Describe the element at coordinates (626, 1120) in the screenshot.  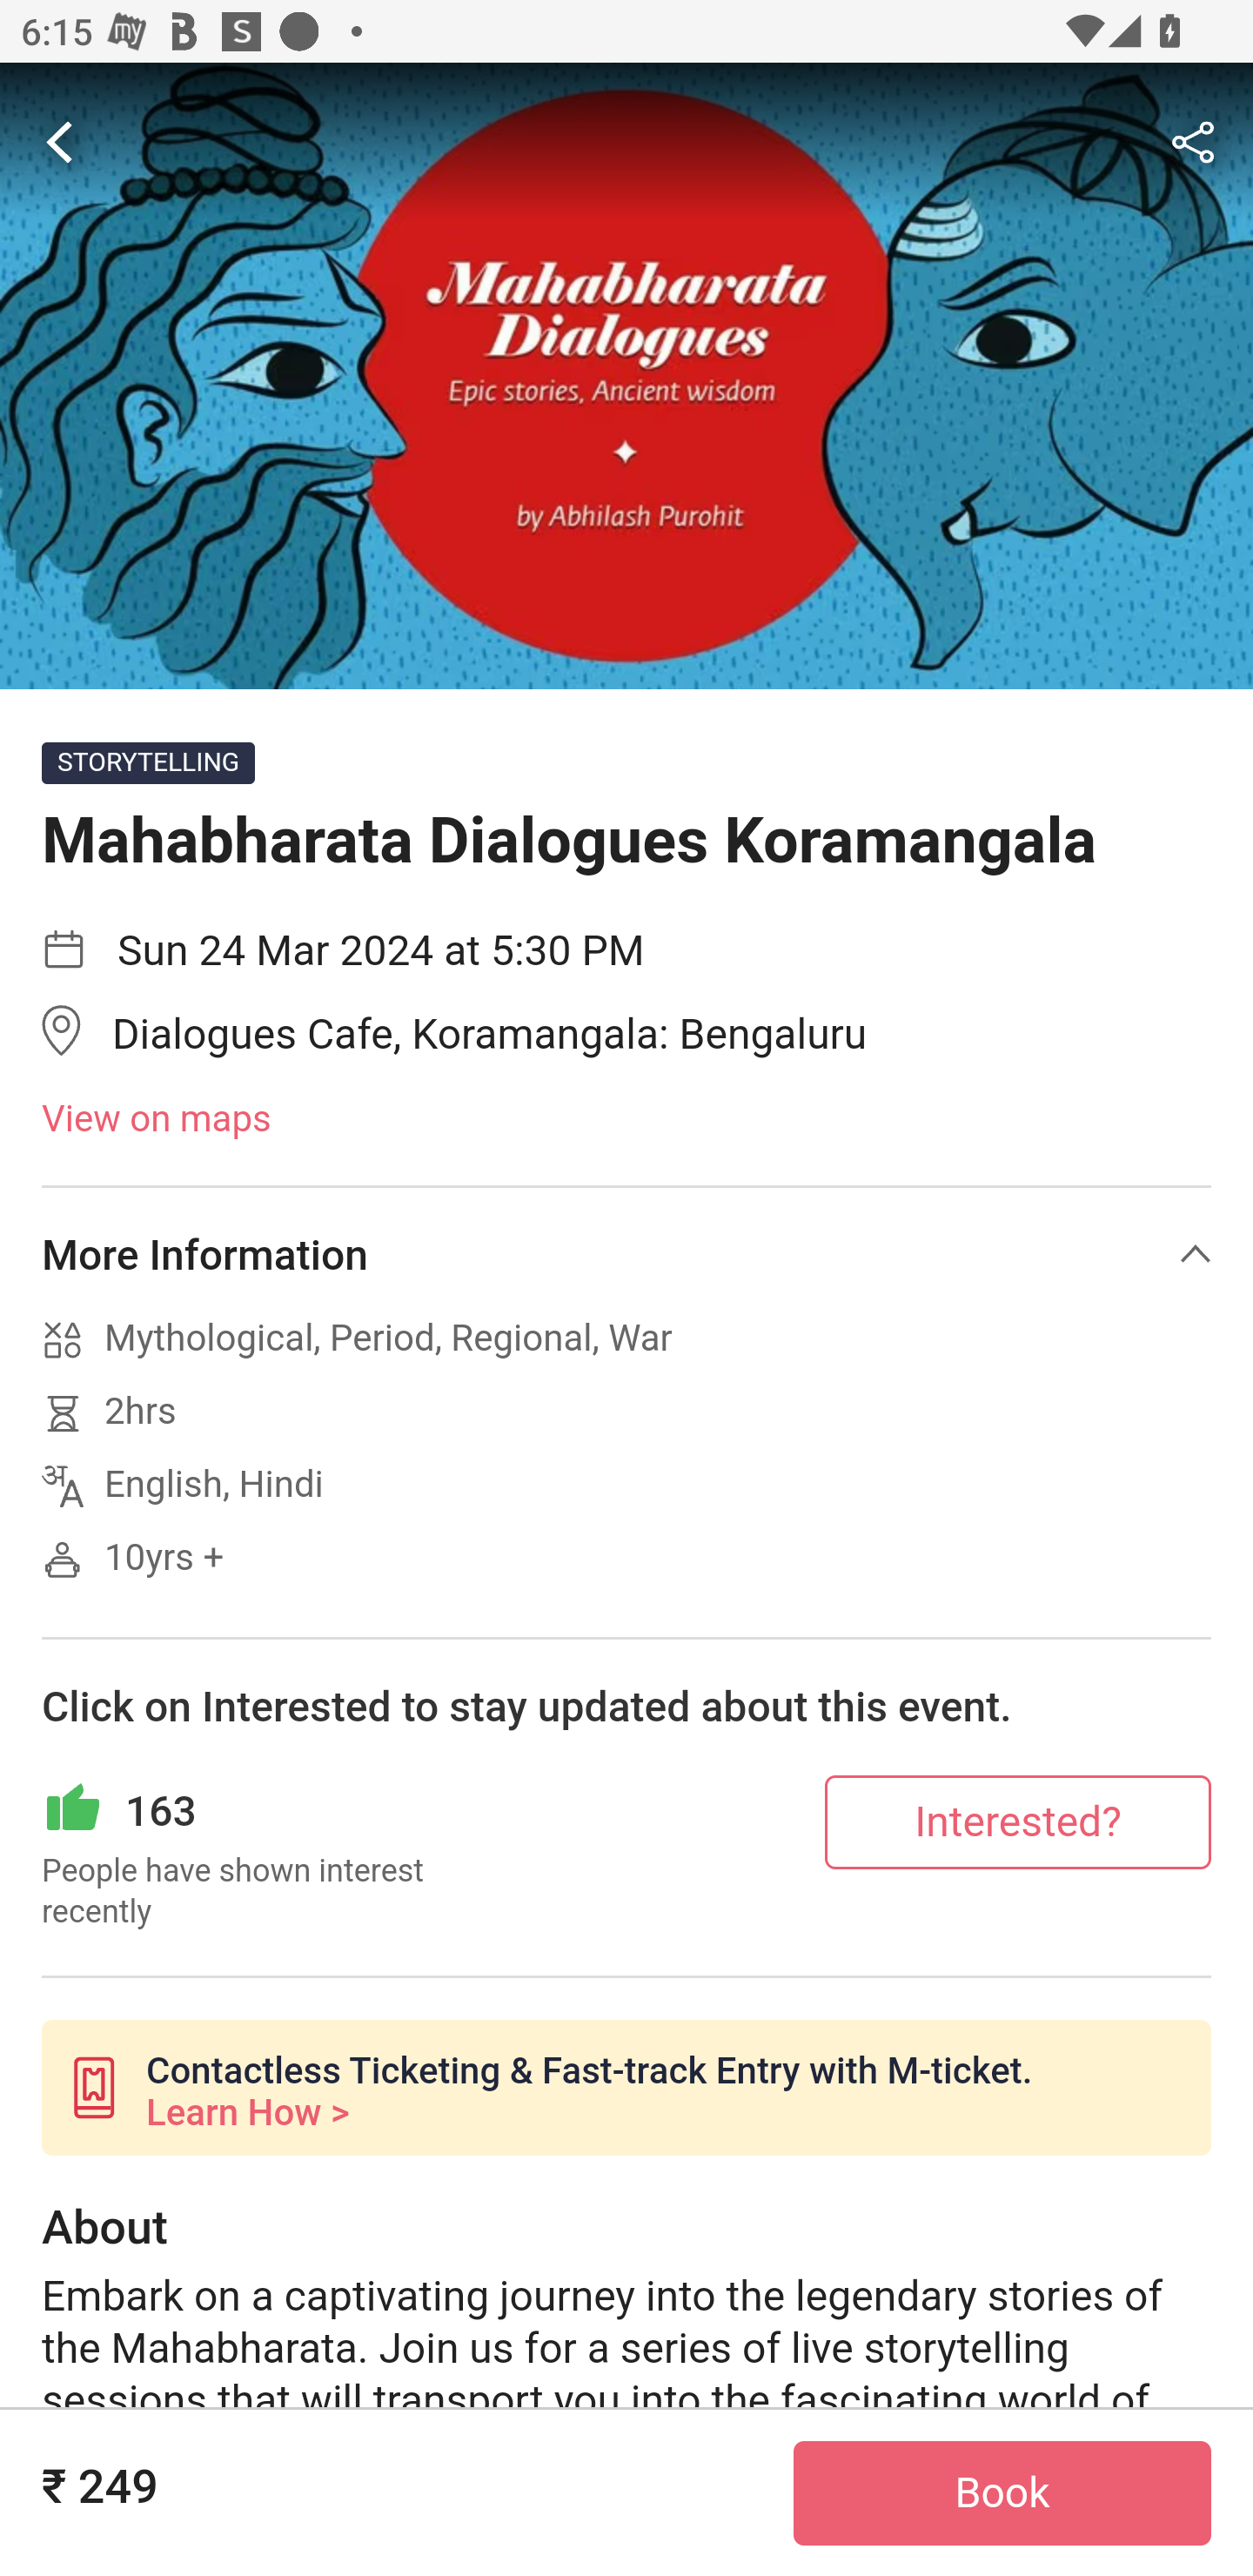
I see `View on maps` at that location.